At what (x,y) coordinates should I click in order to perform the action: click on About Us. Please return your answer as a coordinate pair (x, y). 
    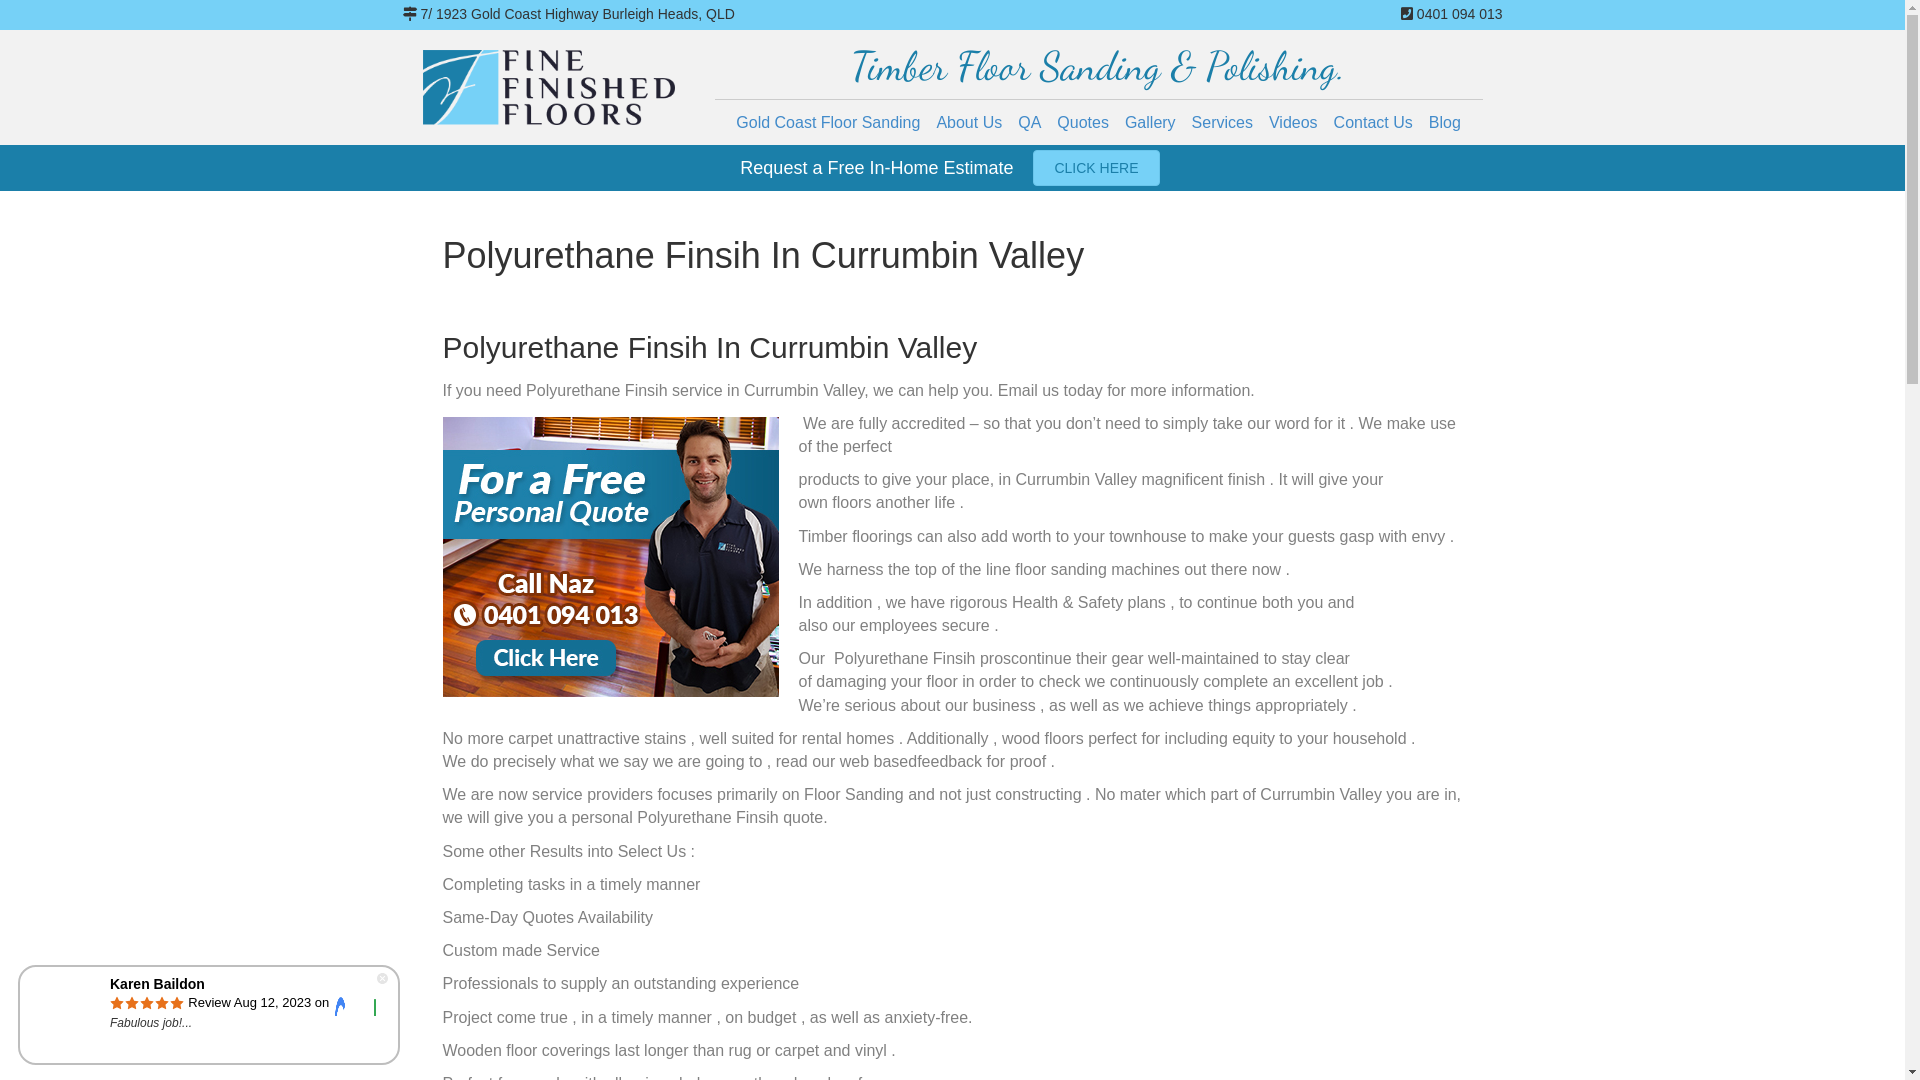
    Looking at the image, I should click on (969, 123).